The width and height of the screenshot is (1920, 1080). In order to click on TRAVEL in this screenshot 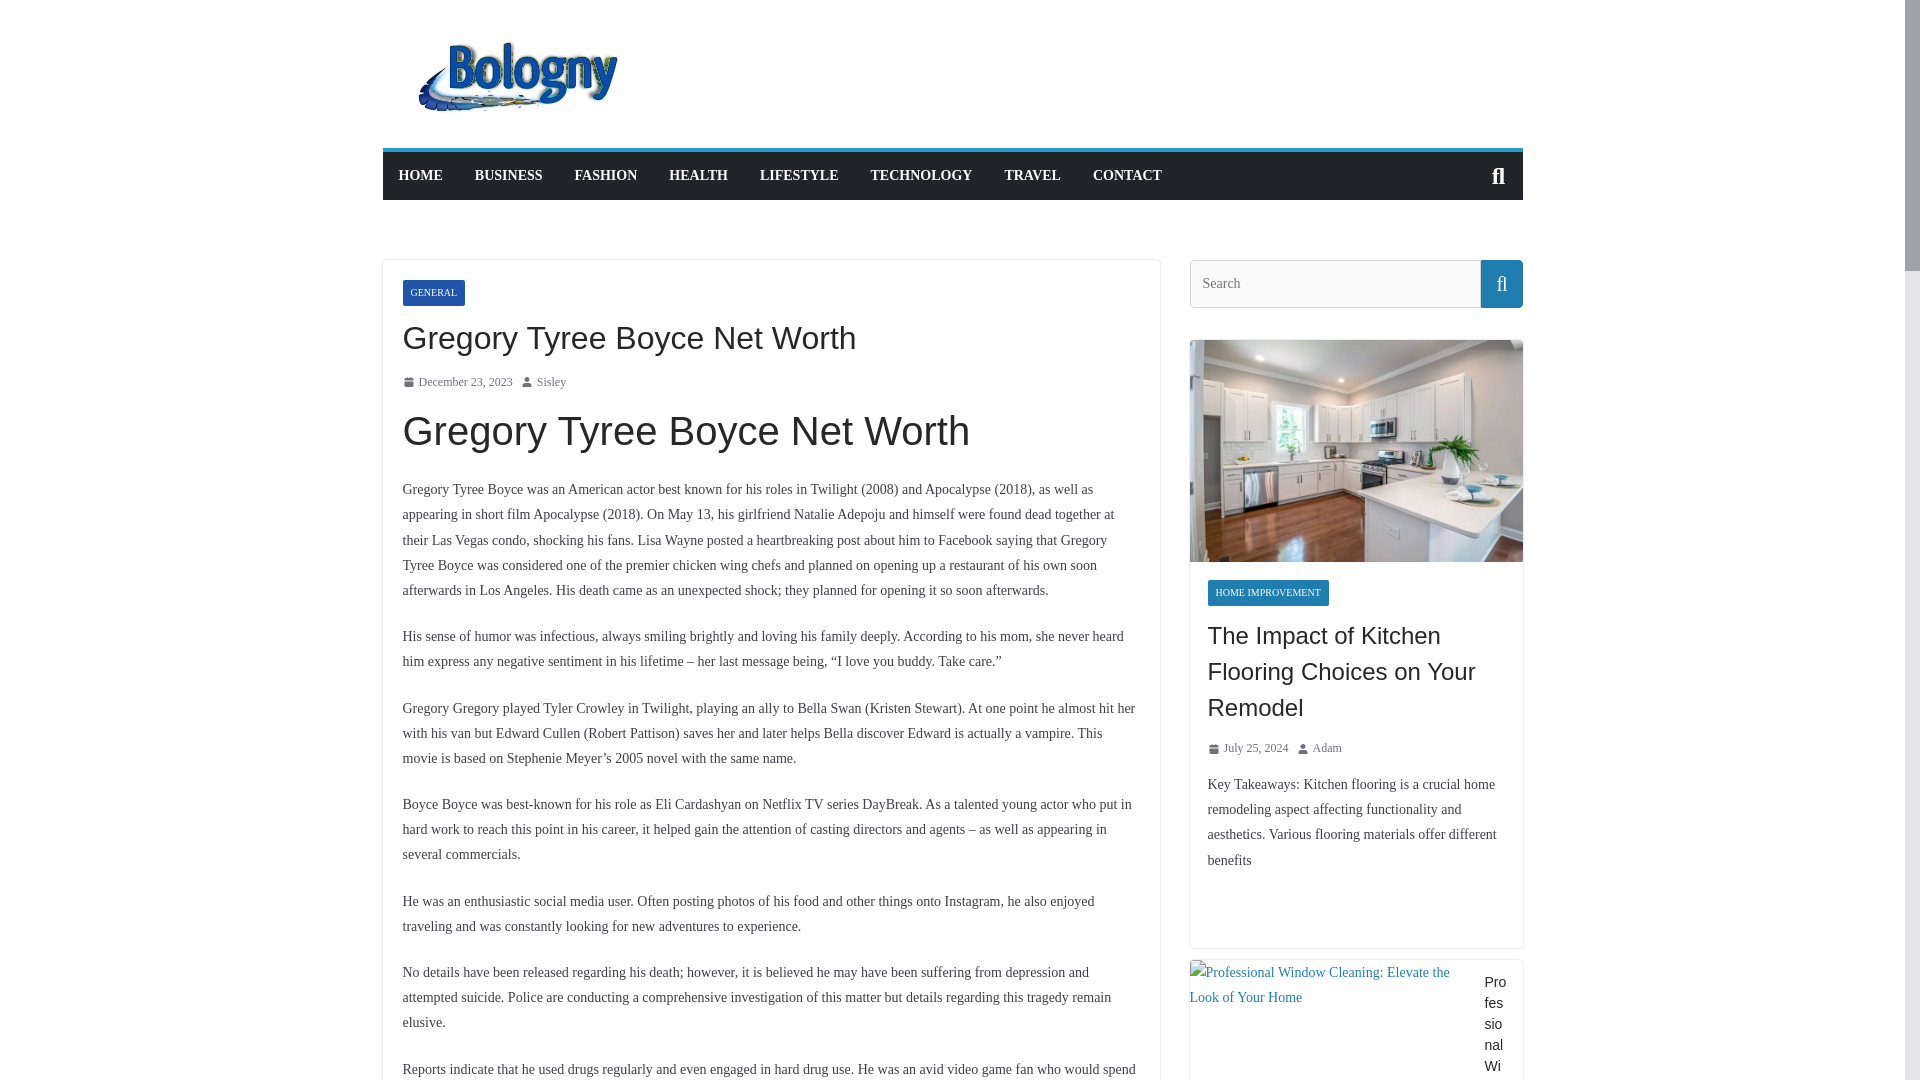, I will do `click(1032, 176)`.